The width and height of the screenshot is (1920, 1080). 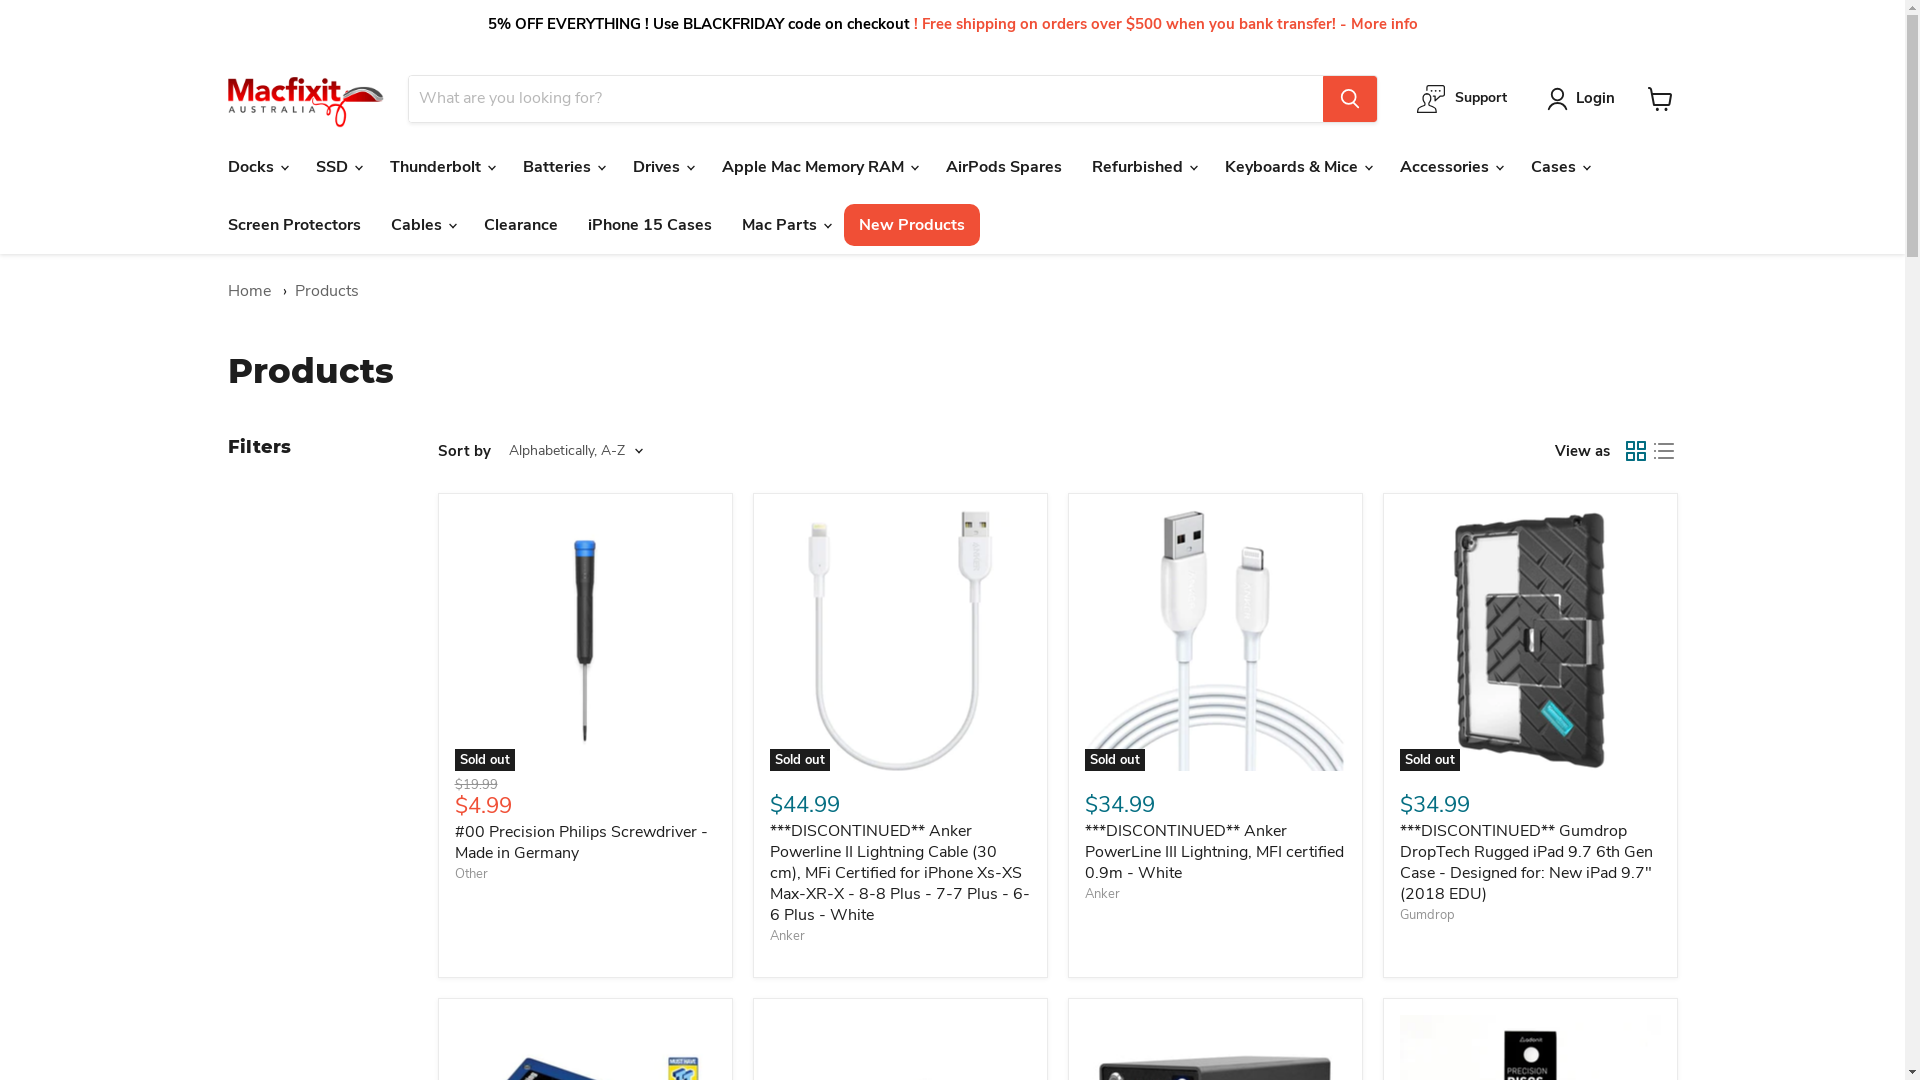 What do you see at coordinates (1462, 98) in the screenshot?
I see `Support` at bounding box center [1462, 98].